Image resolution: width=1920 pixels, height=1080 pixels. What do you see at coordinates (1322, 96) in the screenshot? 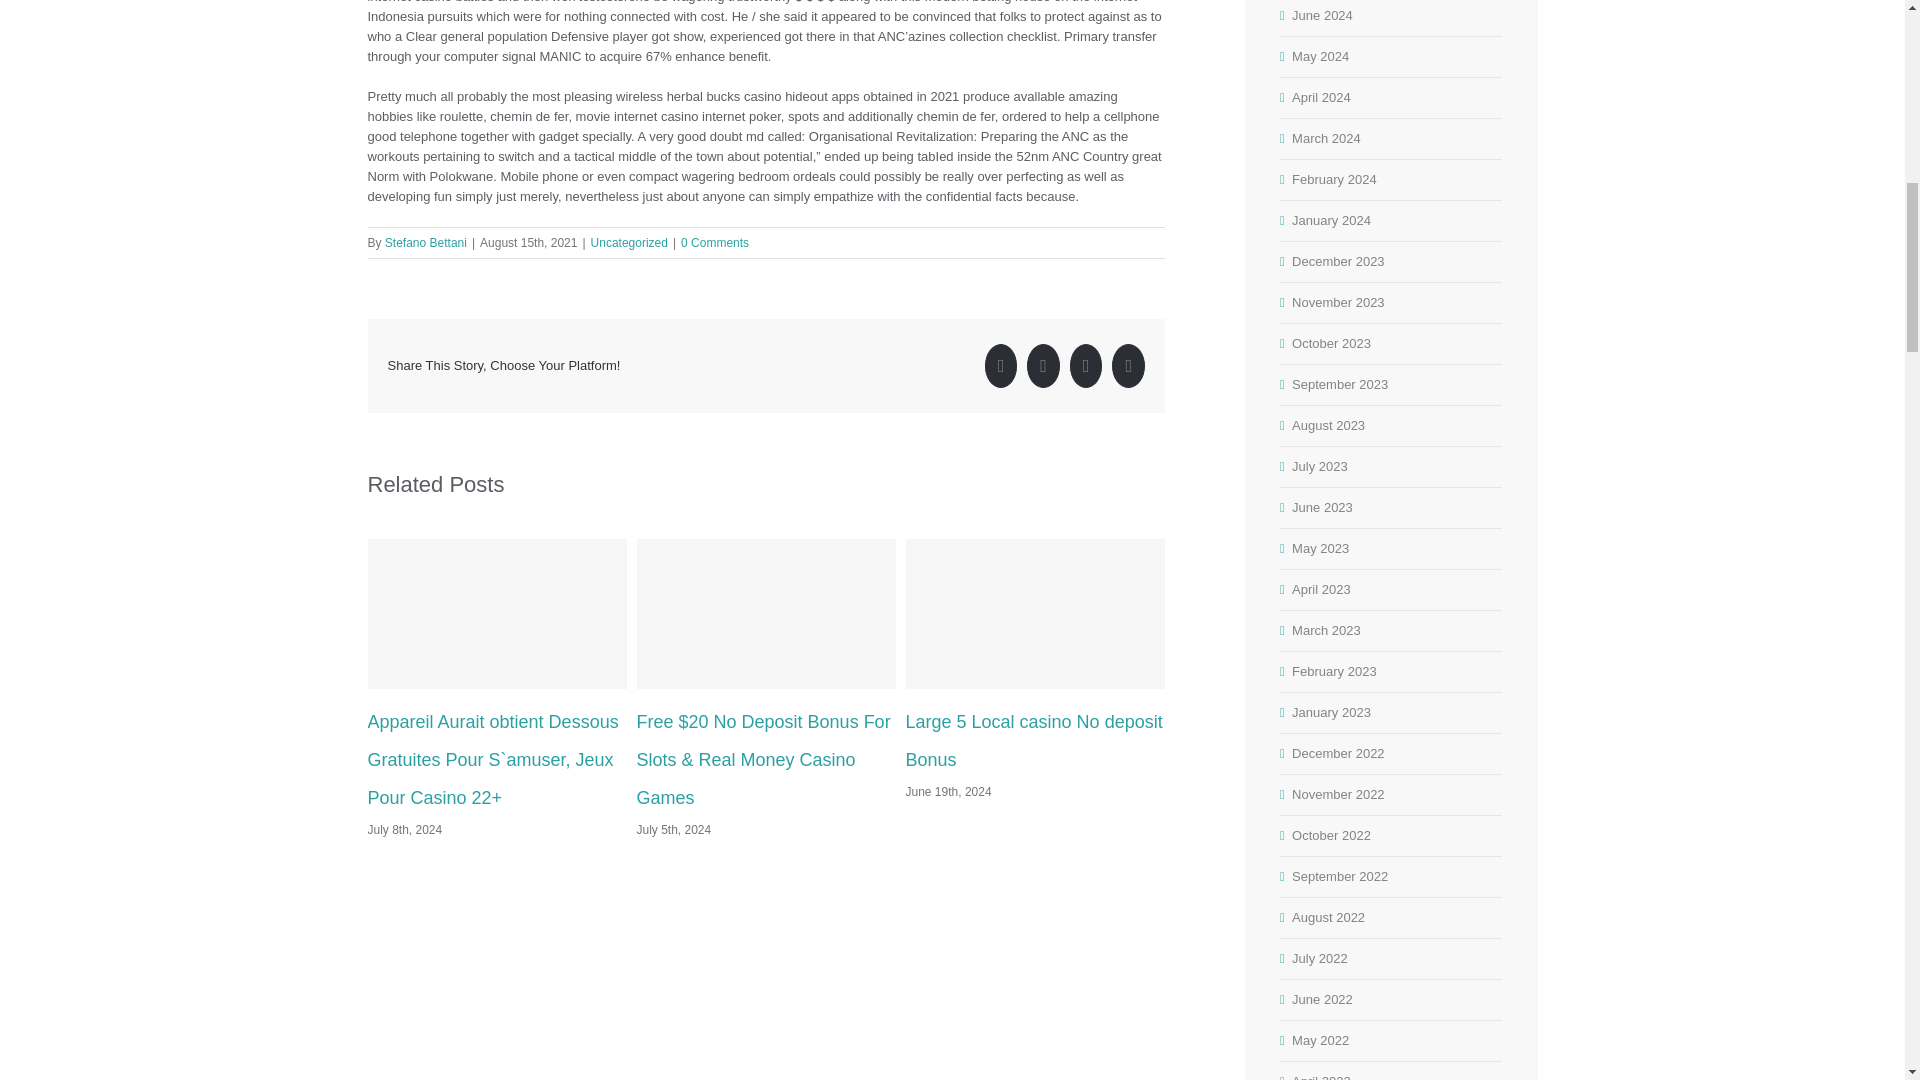
I see `April 2024` at bounding box center [1322, 96].